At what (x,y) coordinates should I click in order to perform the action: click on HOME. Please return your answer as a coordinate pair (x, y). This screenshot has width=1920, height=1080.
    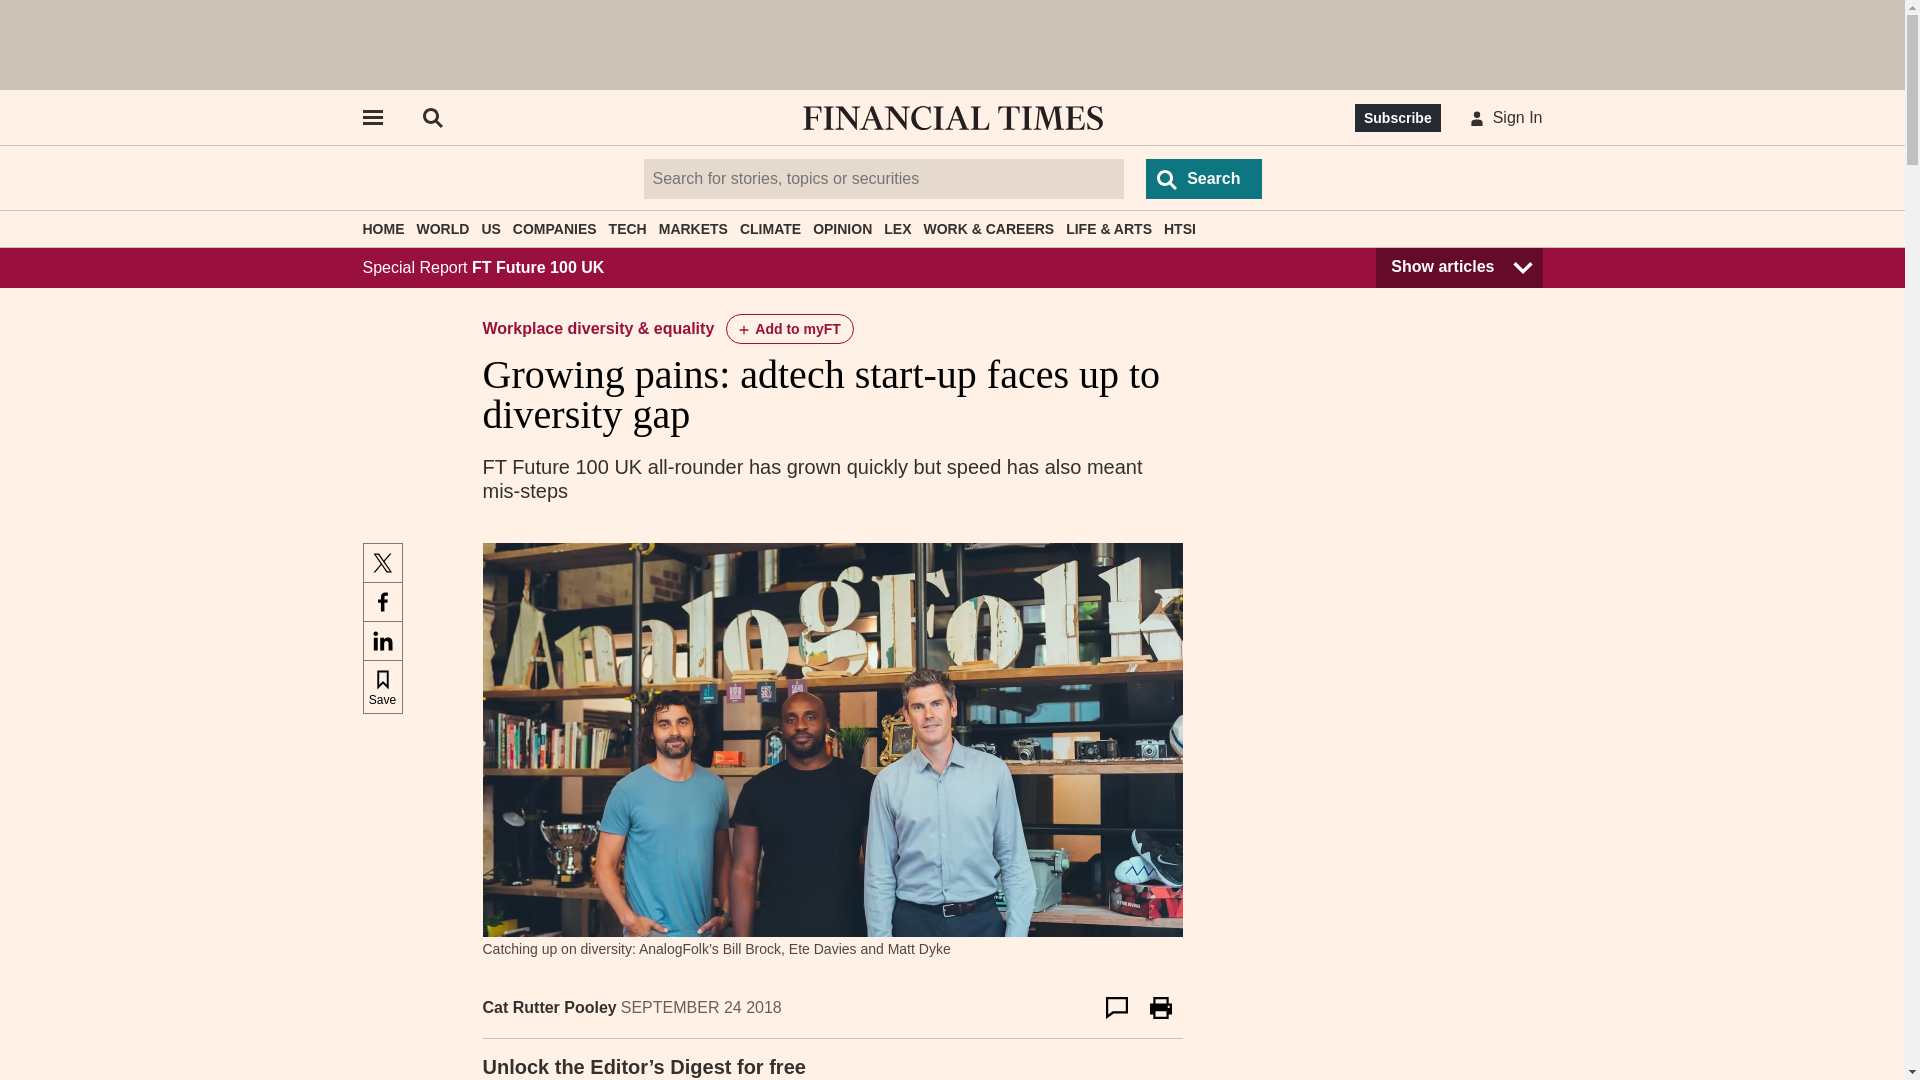
    Looking at the image, I should click on (382, 228).